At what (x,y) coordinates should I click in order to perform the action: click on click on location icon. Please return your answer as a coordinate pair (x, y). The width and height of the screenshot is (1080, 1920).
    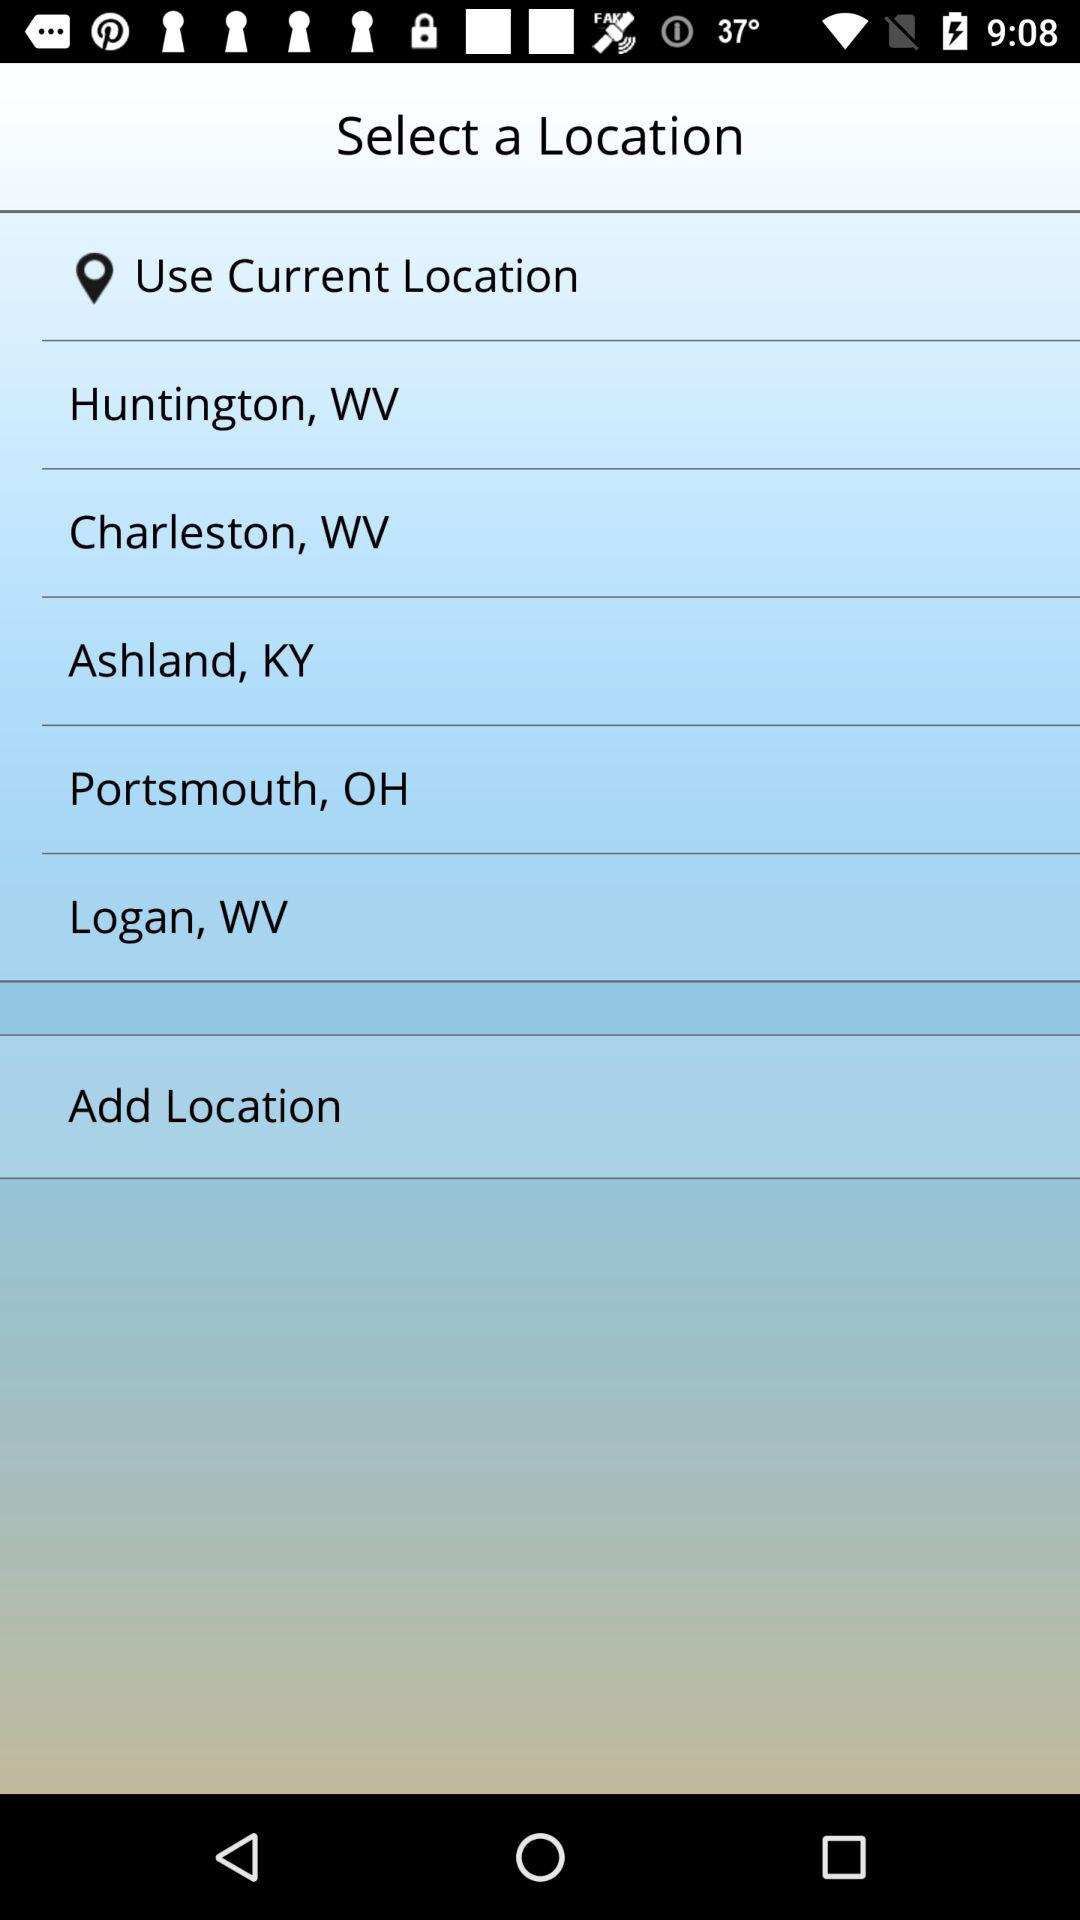
    Looking at the image, I should click on (94, 279).